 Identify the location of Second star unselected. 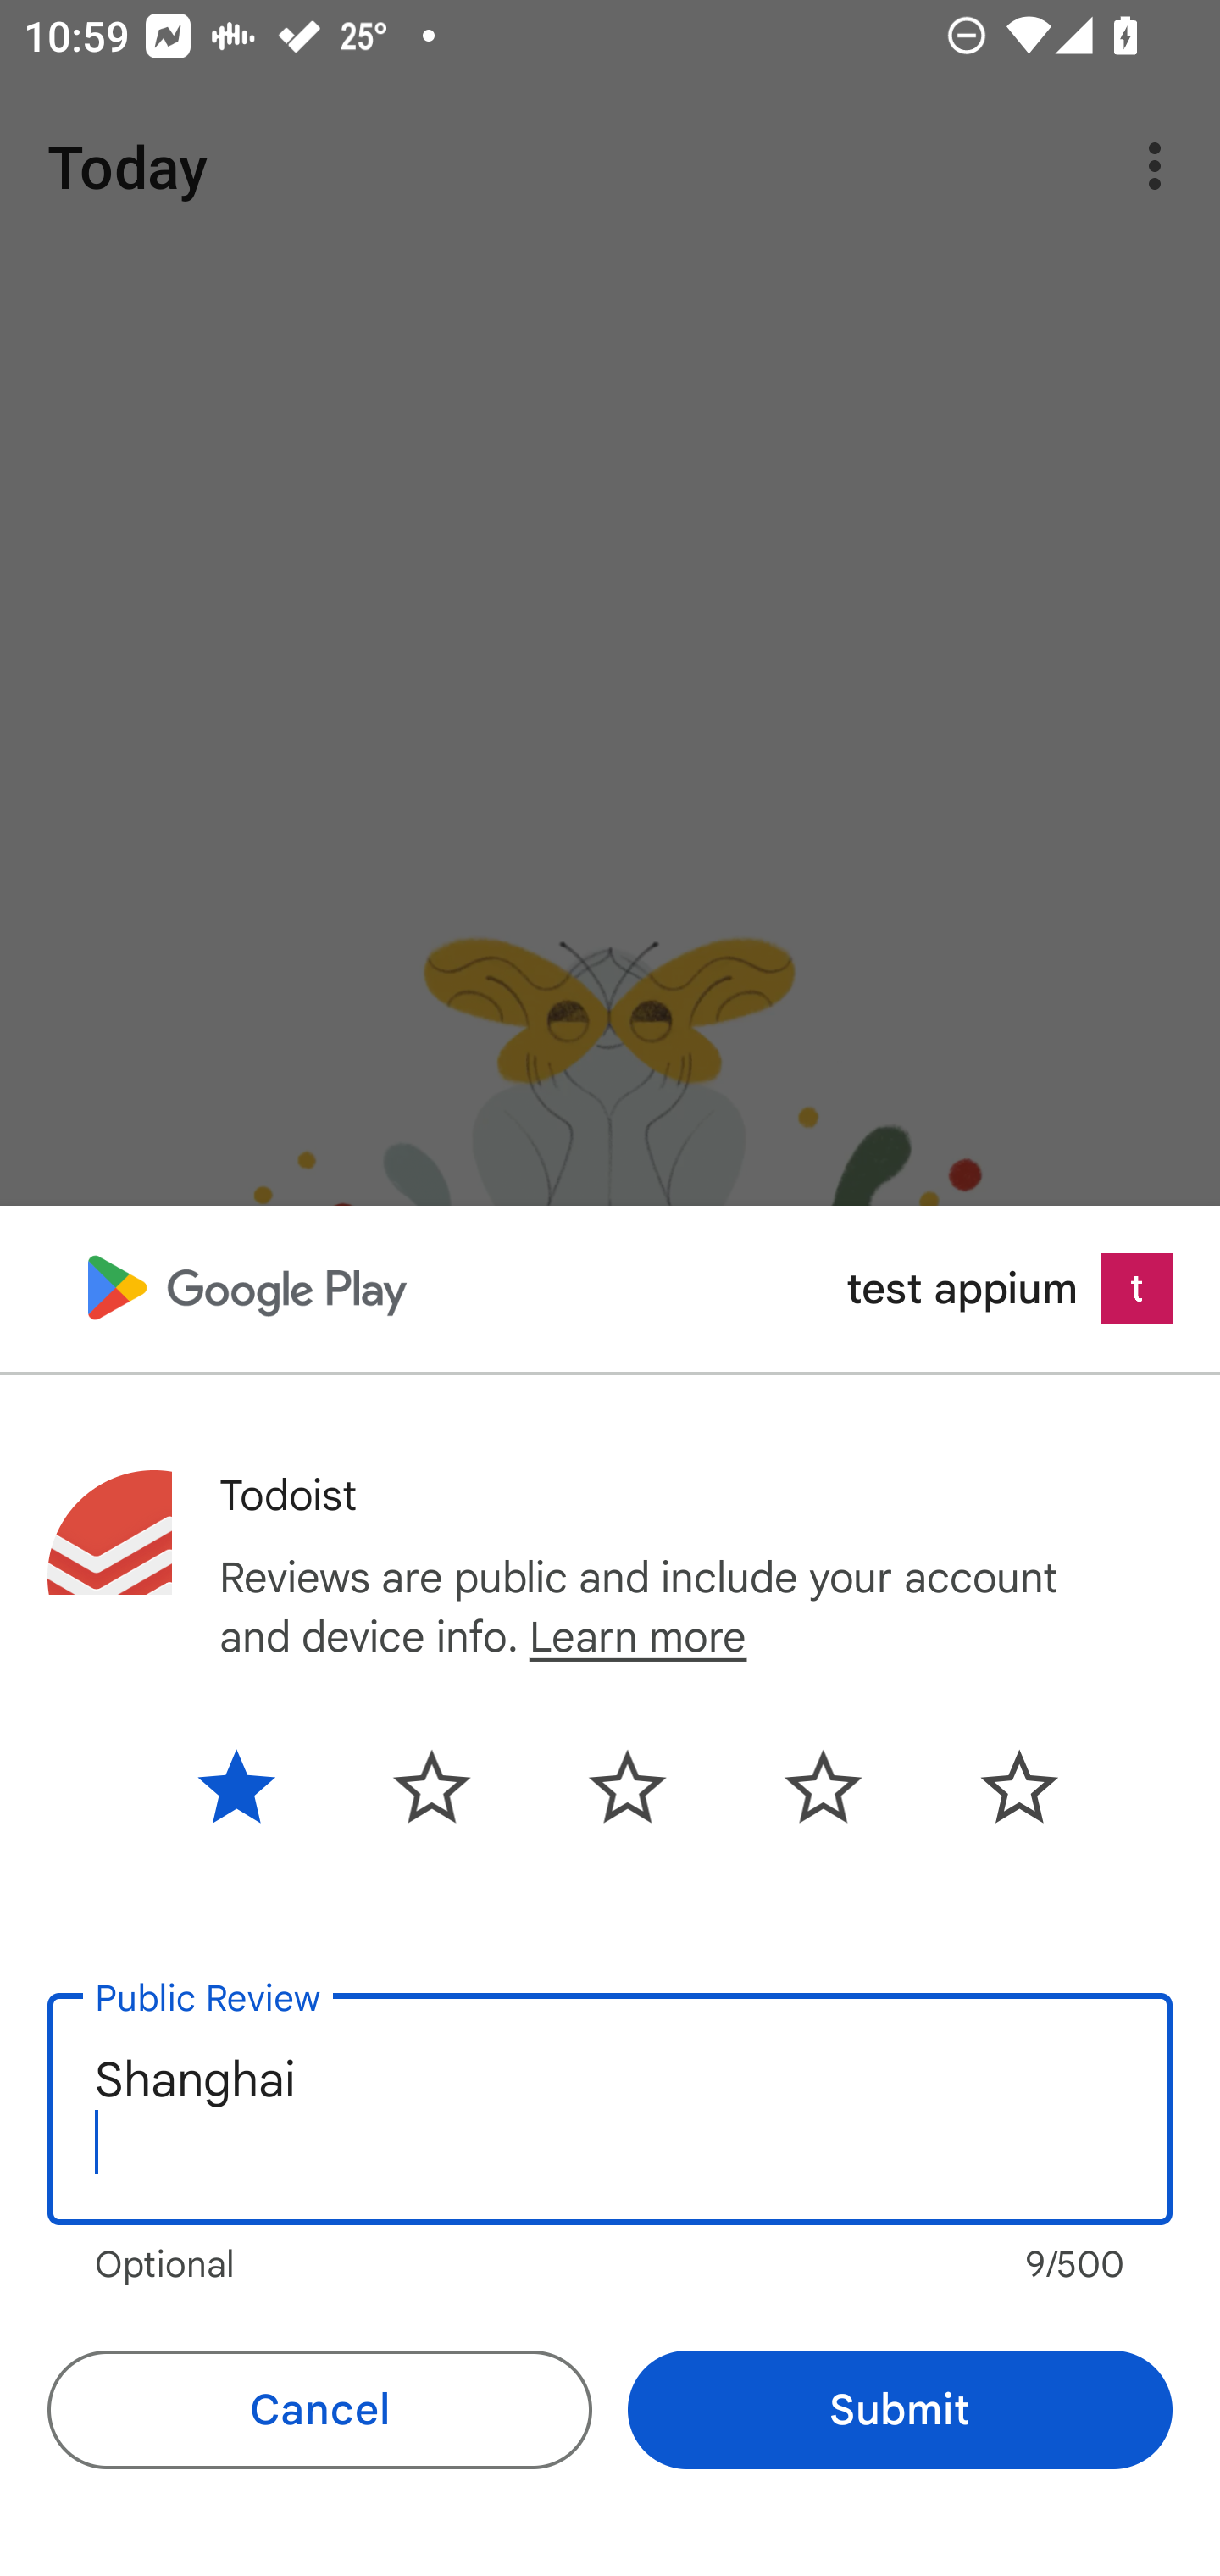
(431, 1786).